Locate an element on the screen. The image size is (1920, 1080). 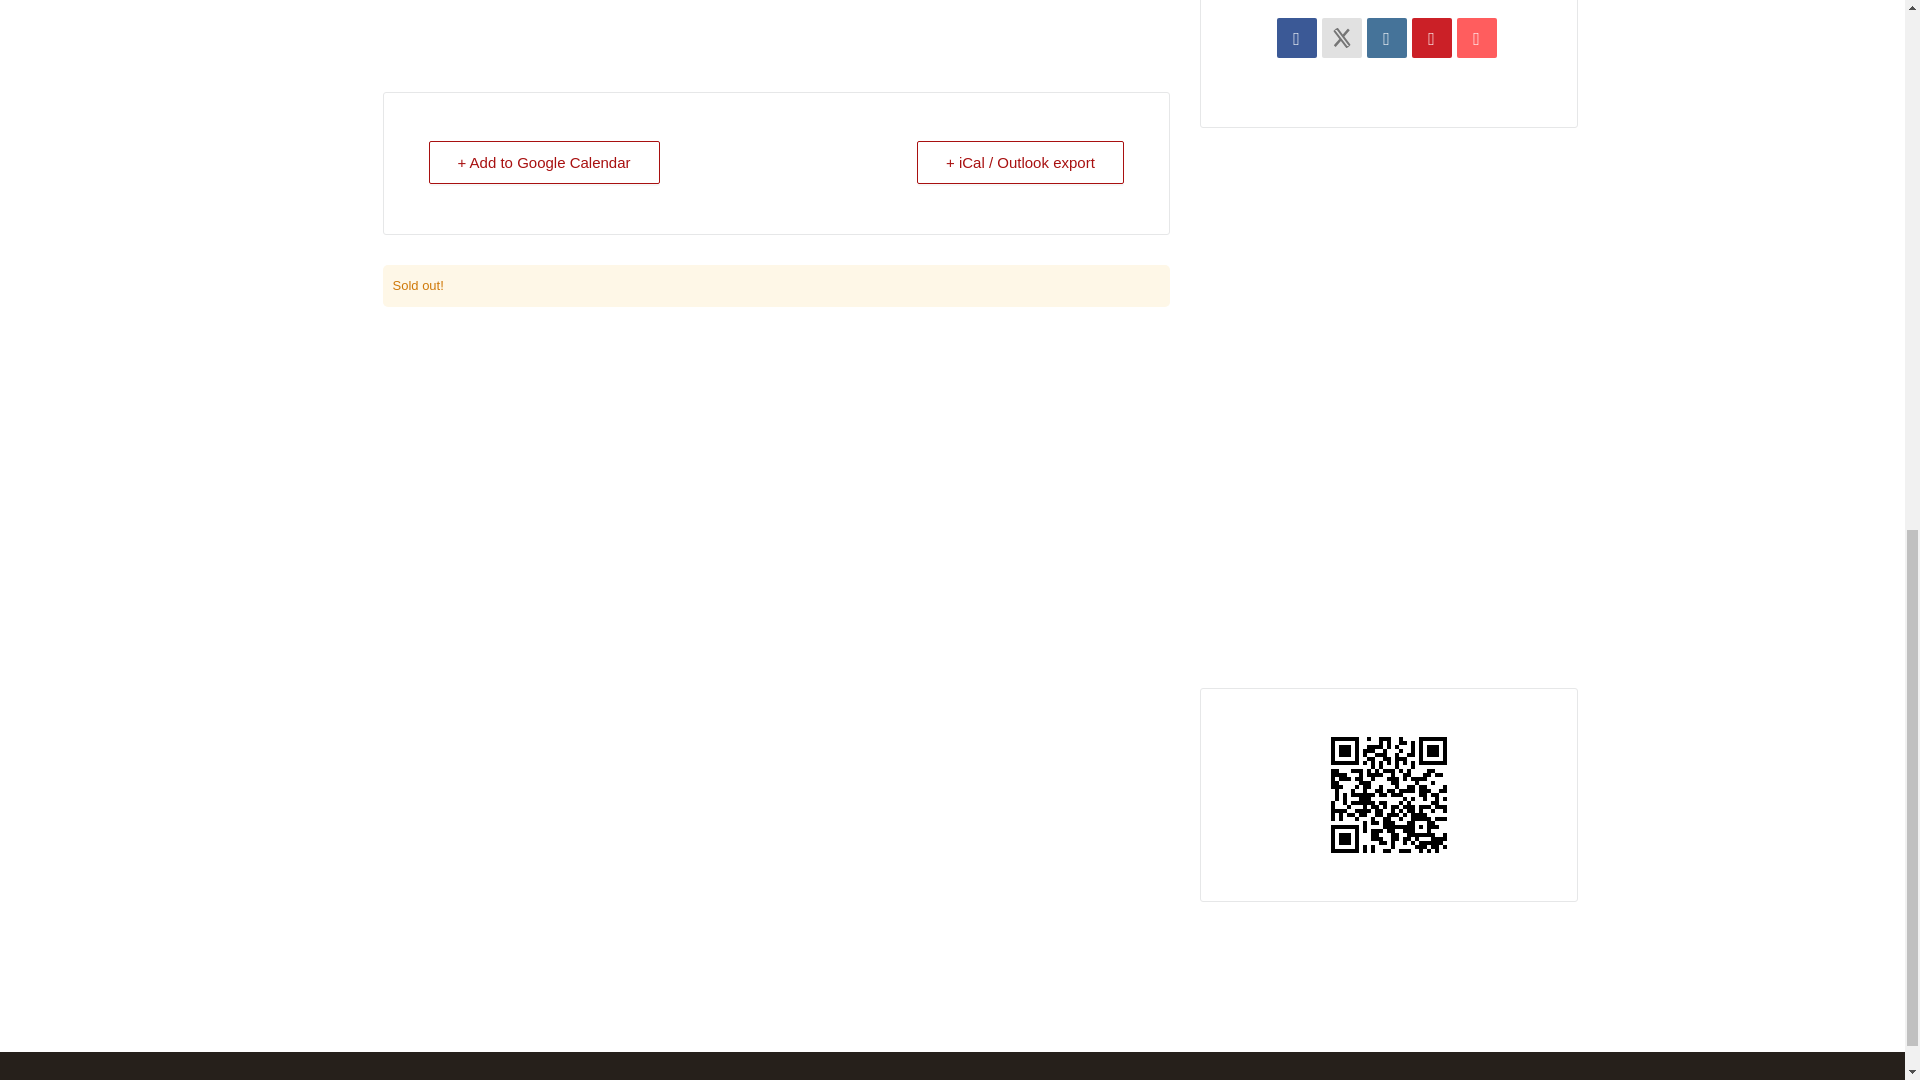
Linkedin is located at coordinates (1387, 38).